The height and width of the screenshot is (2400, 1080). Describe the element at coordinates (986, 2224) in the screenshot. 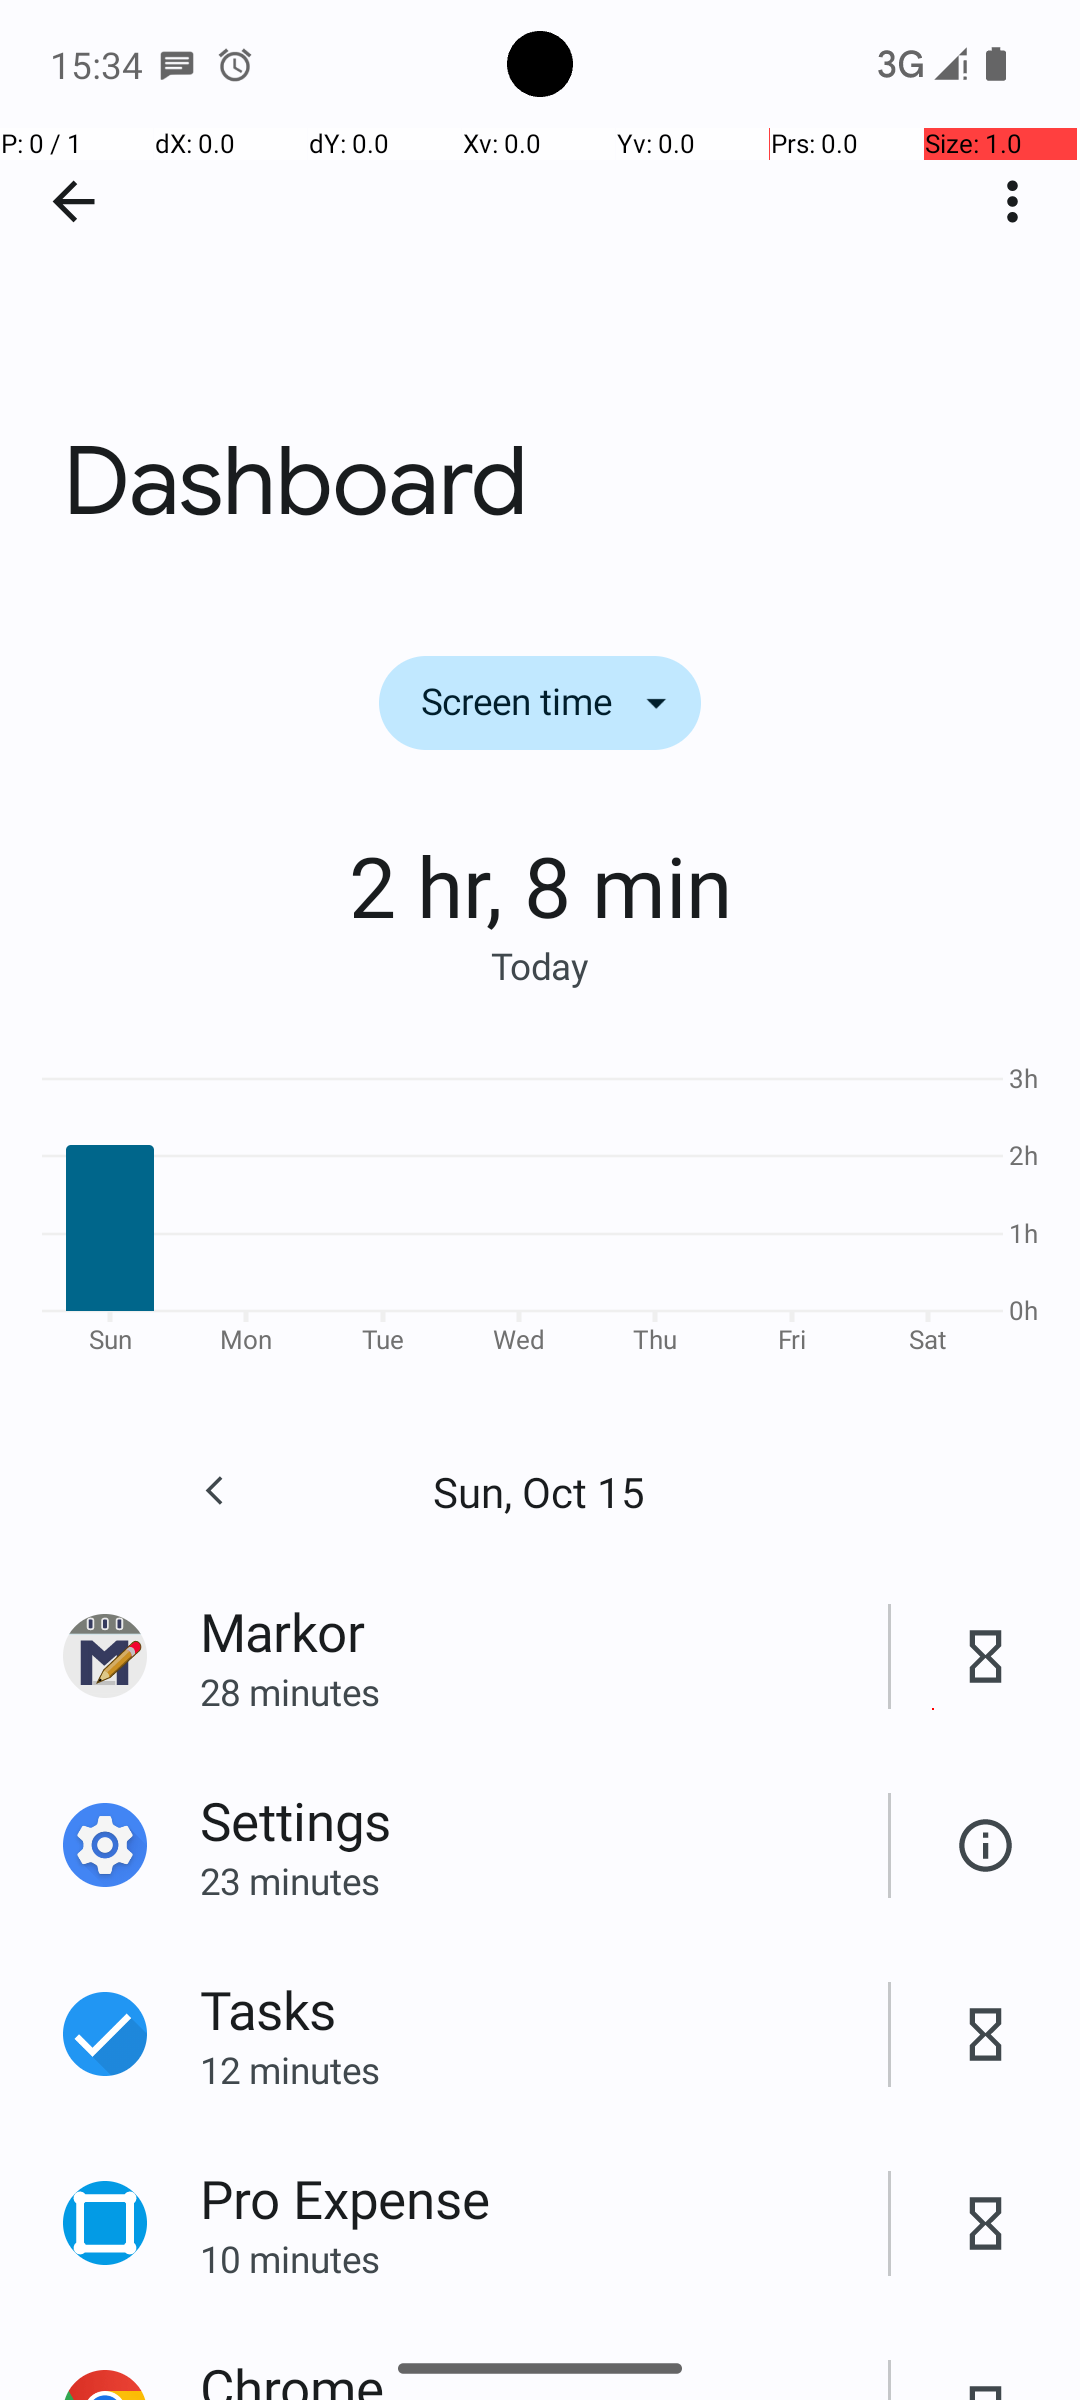

I see `No timer set for Pro Expense` at that location.